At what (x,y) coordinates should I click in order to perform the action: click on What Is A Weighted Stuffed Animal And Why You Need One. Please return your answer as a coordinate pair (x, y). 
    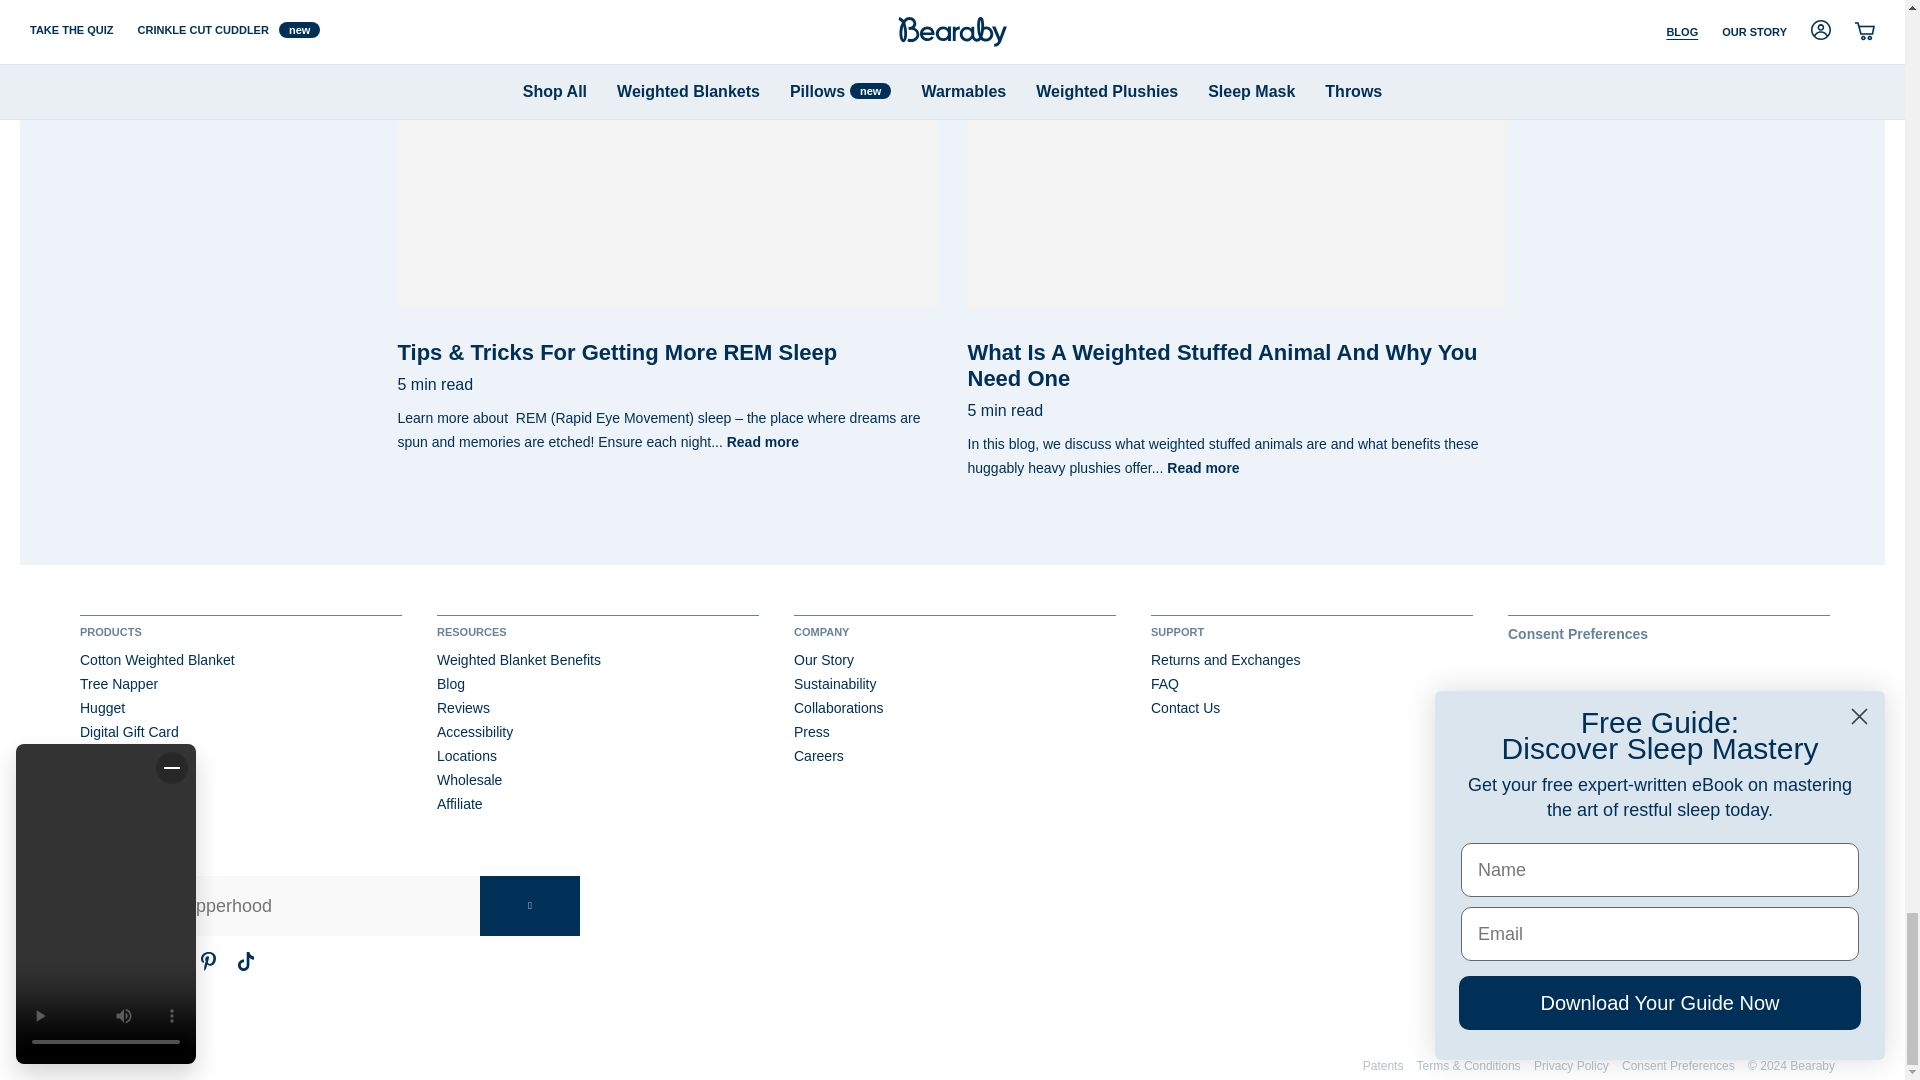
    Looking at the image, I should click on (1237, 154).